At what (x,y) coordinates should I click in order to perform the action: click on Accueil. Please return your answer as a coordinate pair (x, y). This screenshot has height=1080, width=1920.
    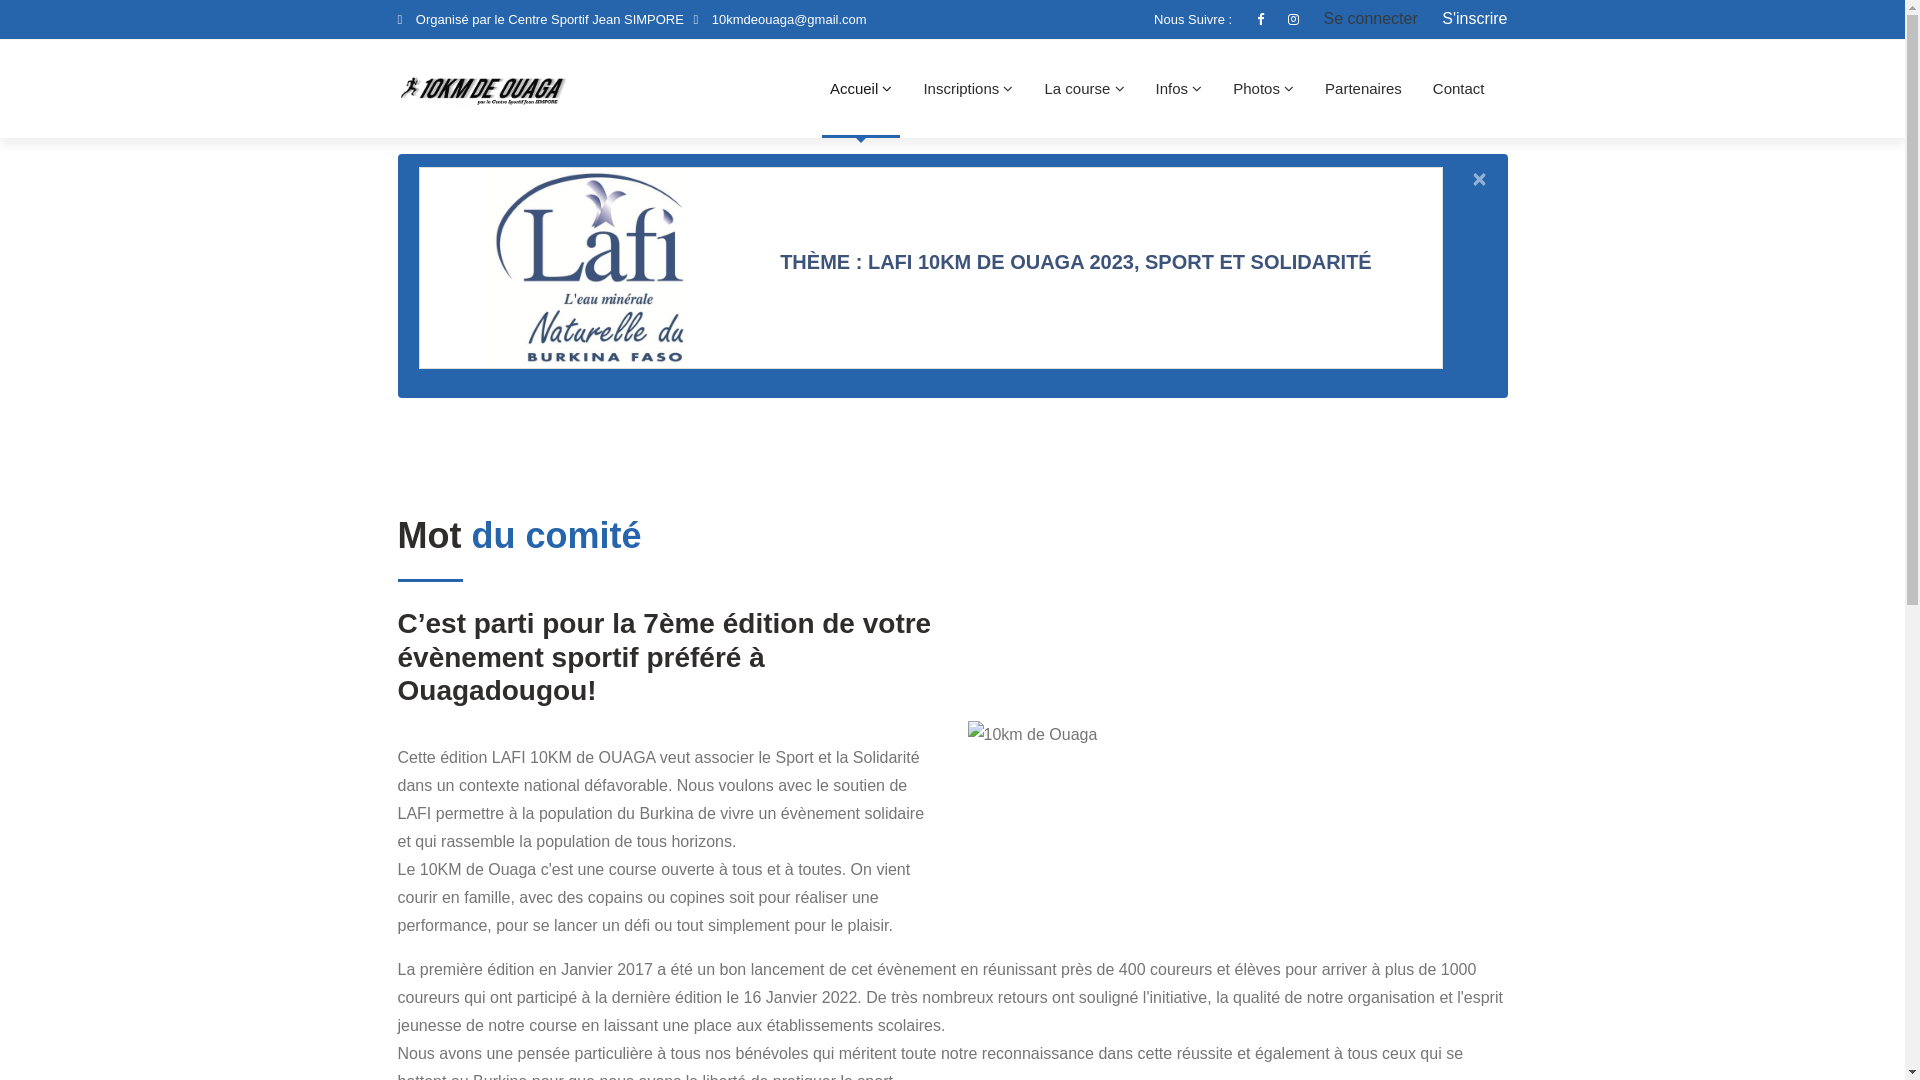
    Looking at the image, I should click on (862, 89).